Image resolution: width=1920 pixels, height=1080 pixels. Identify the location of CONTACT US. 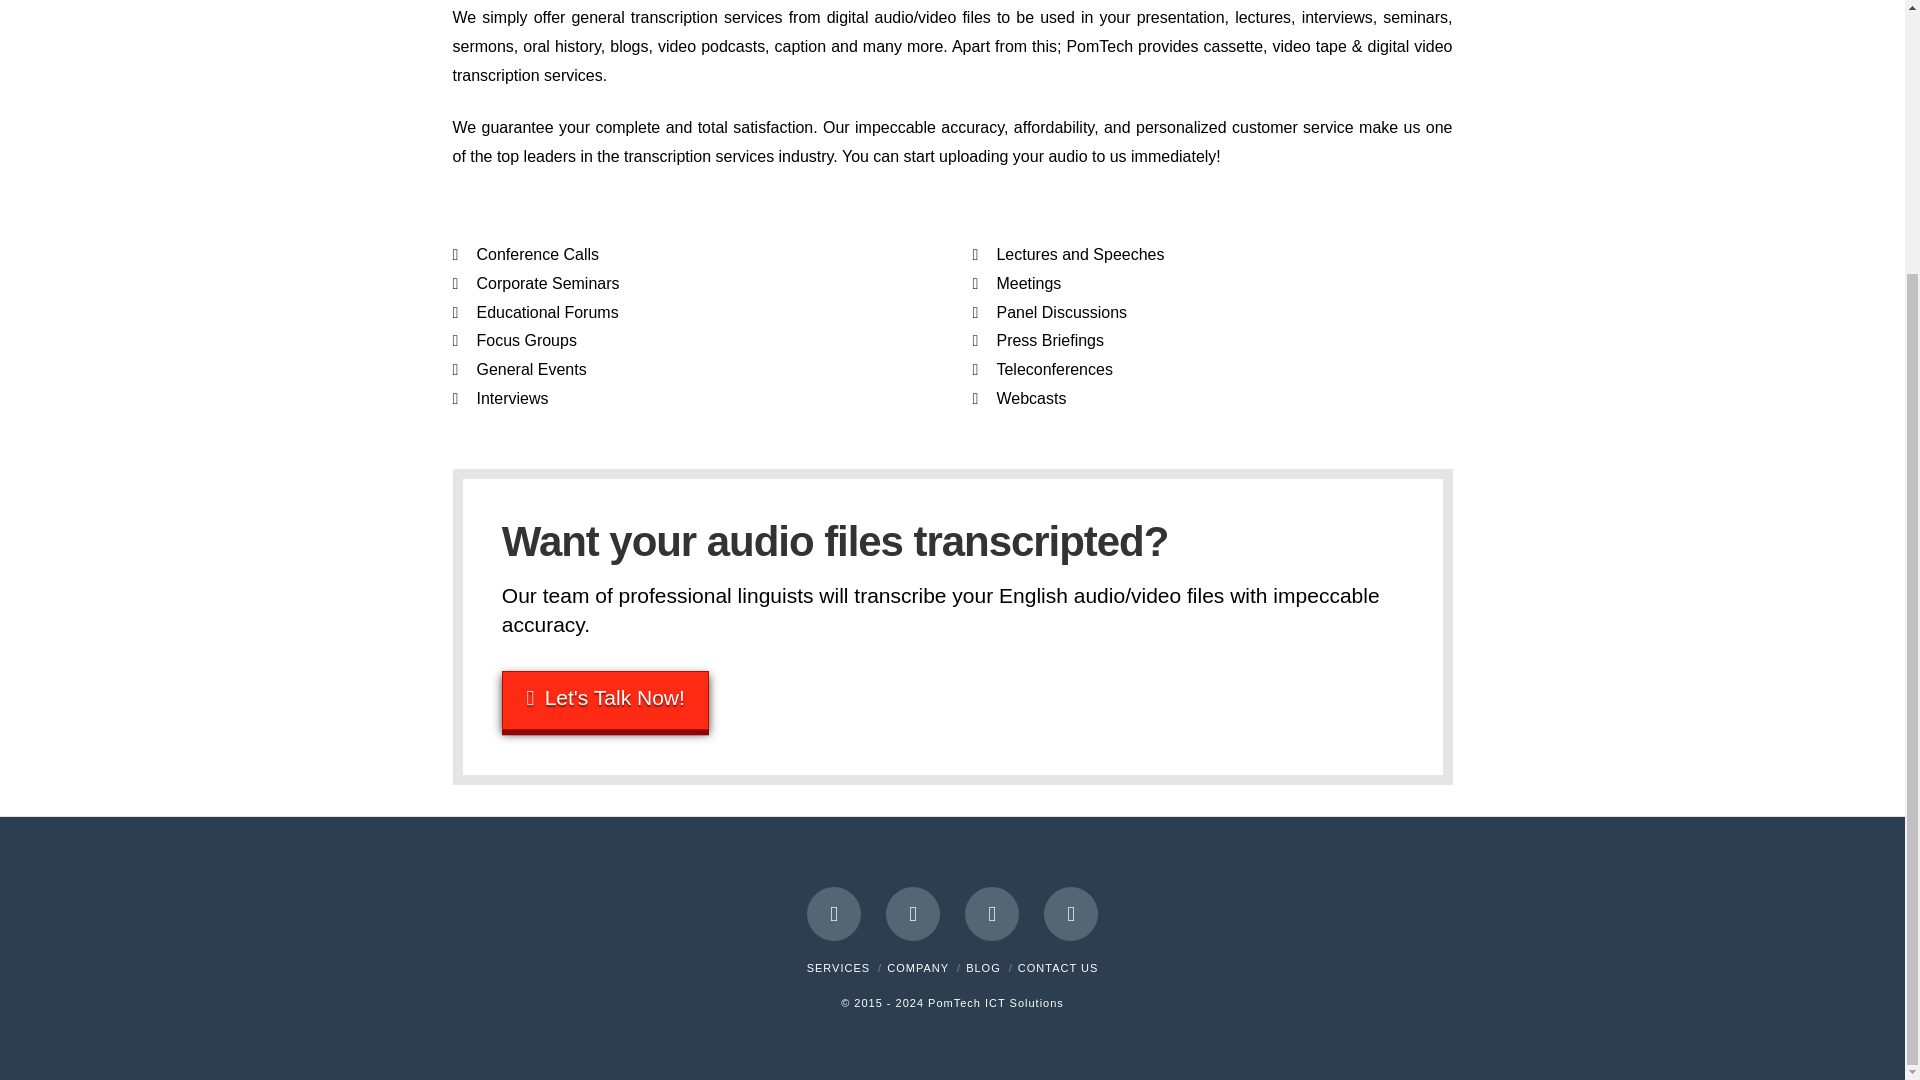
(1058, 968).